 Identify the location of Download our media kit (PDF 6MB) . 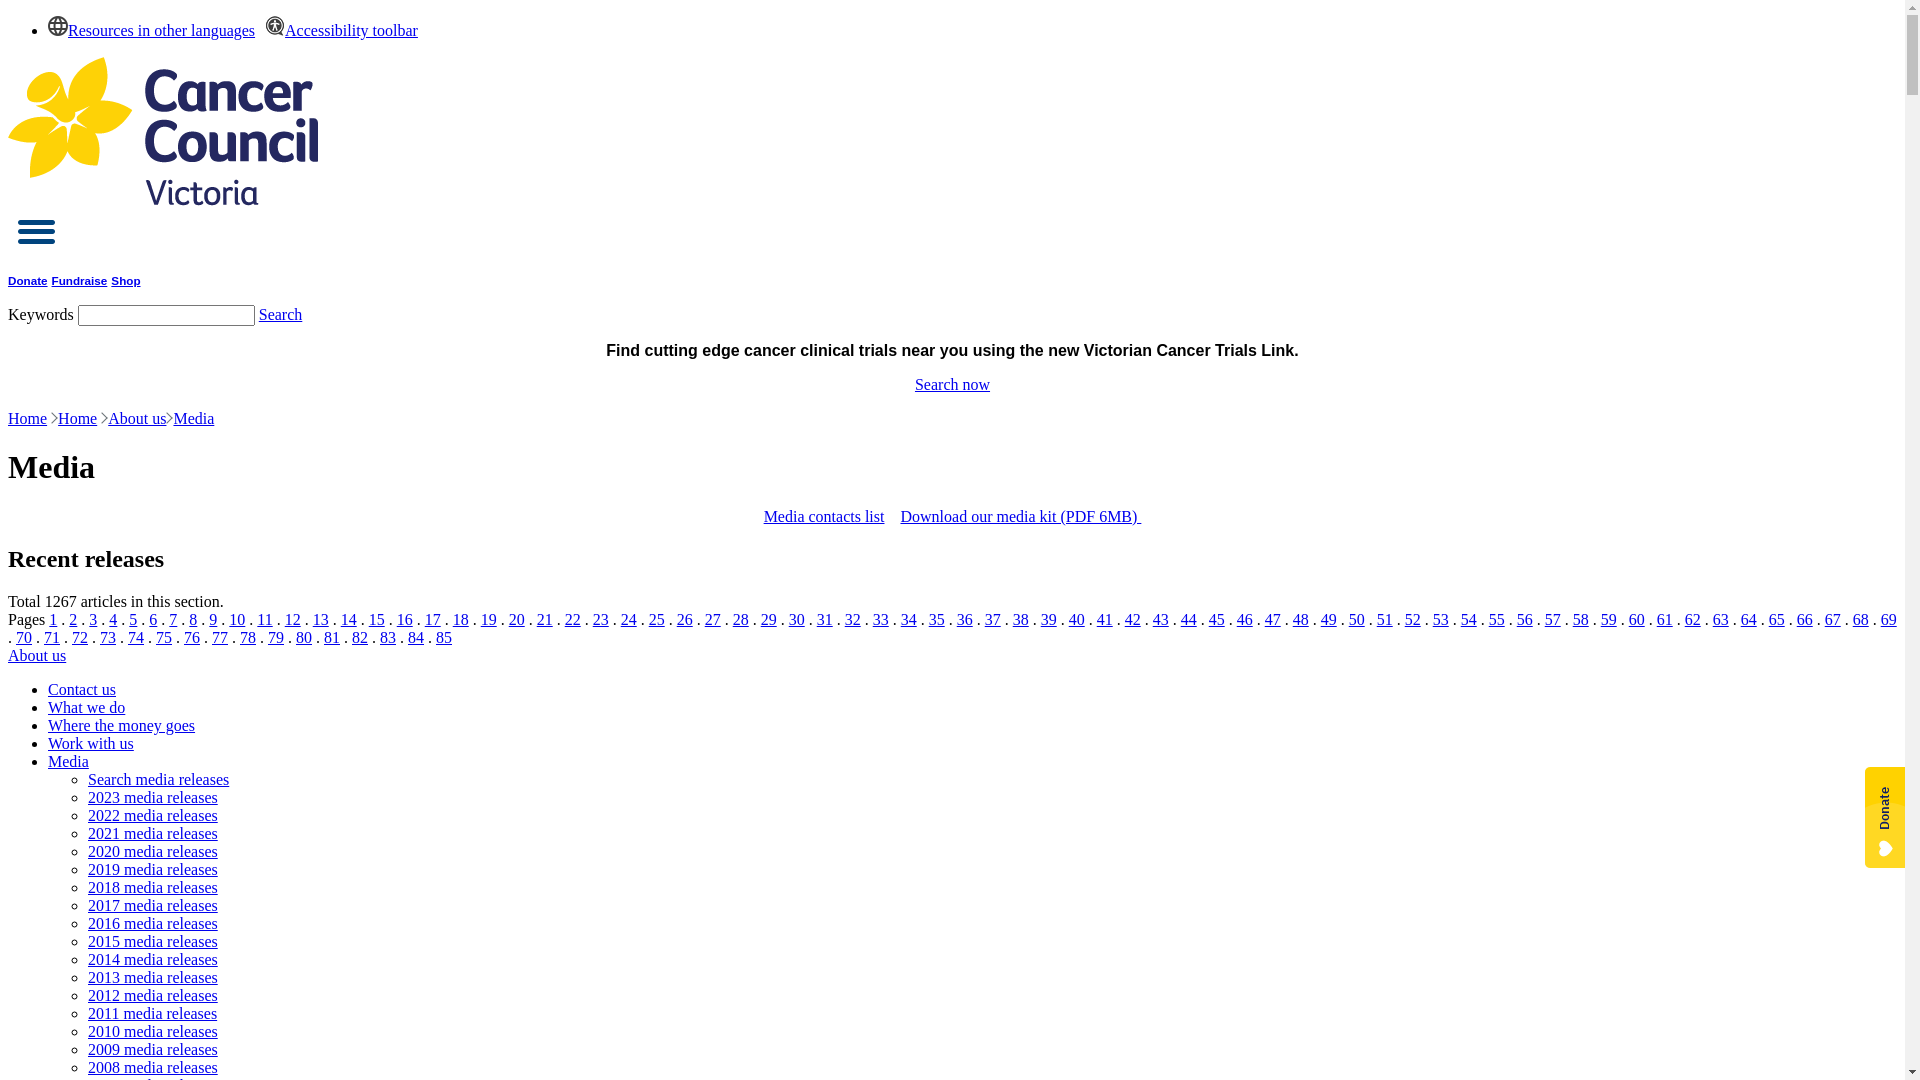
(1020, 516).